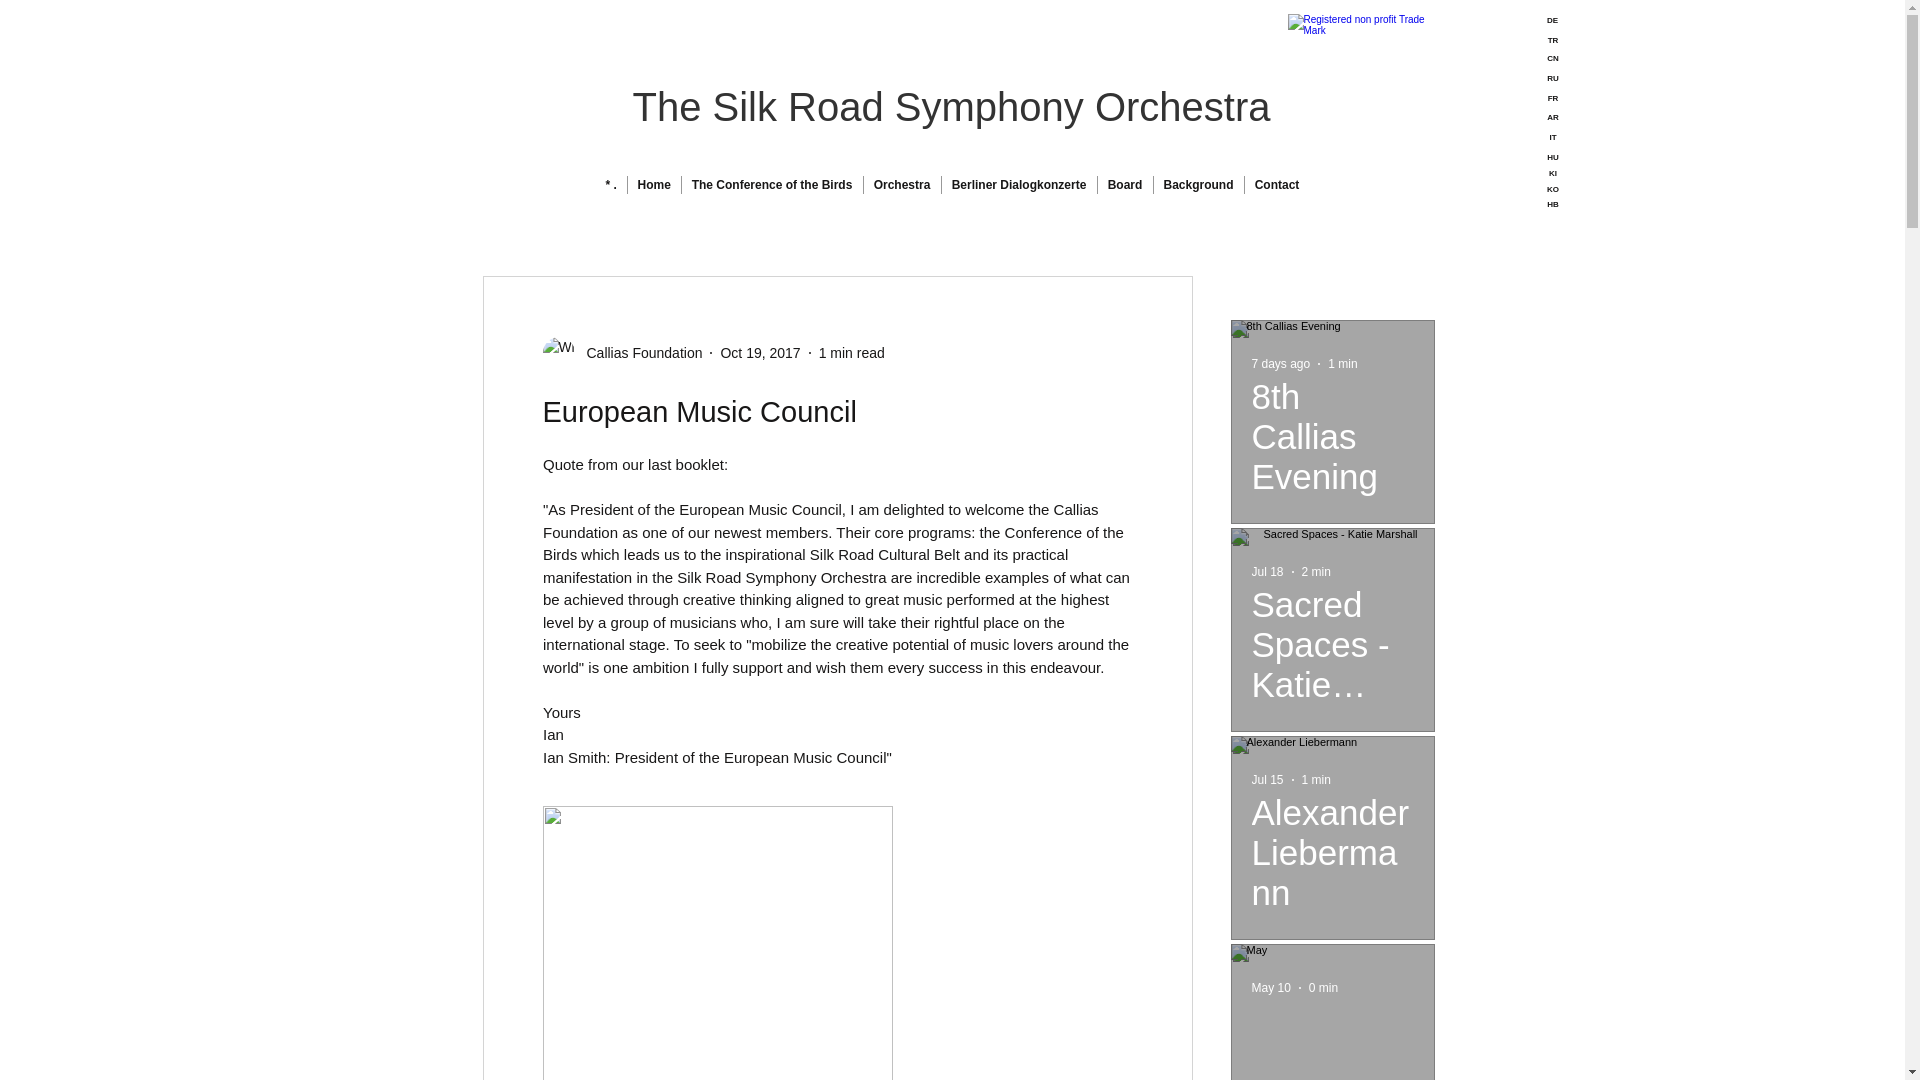  I want to click on KI, so click(1553, 174).